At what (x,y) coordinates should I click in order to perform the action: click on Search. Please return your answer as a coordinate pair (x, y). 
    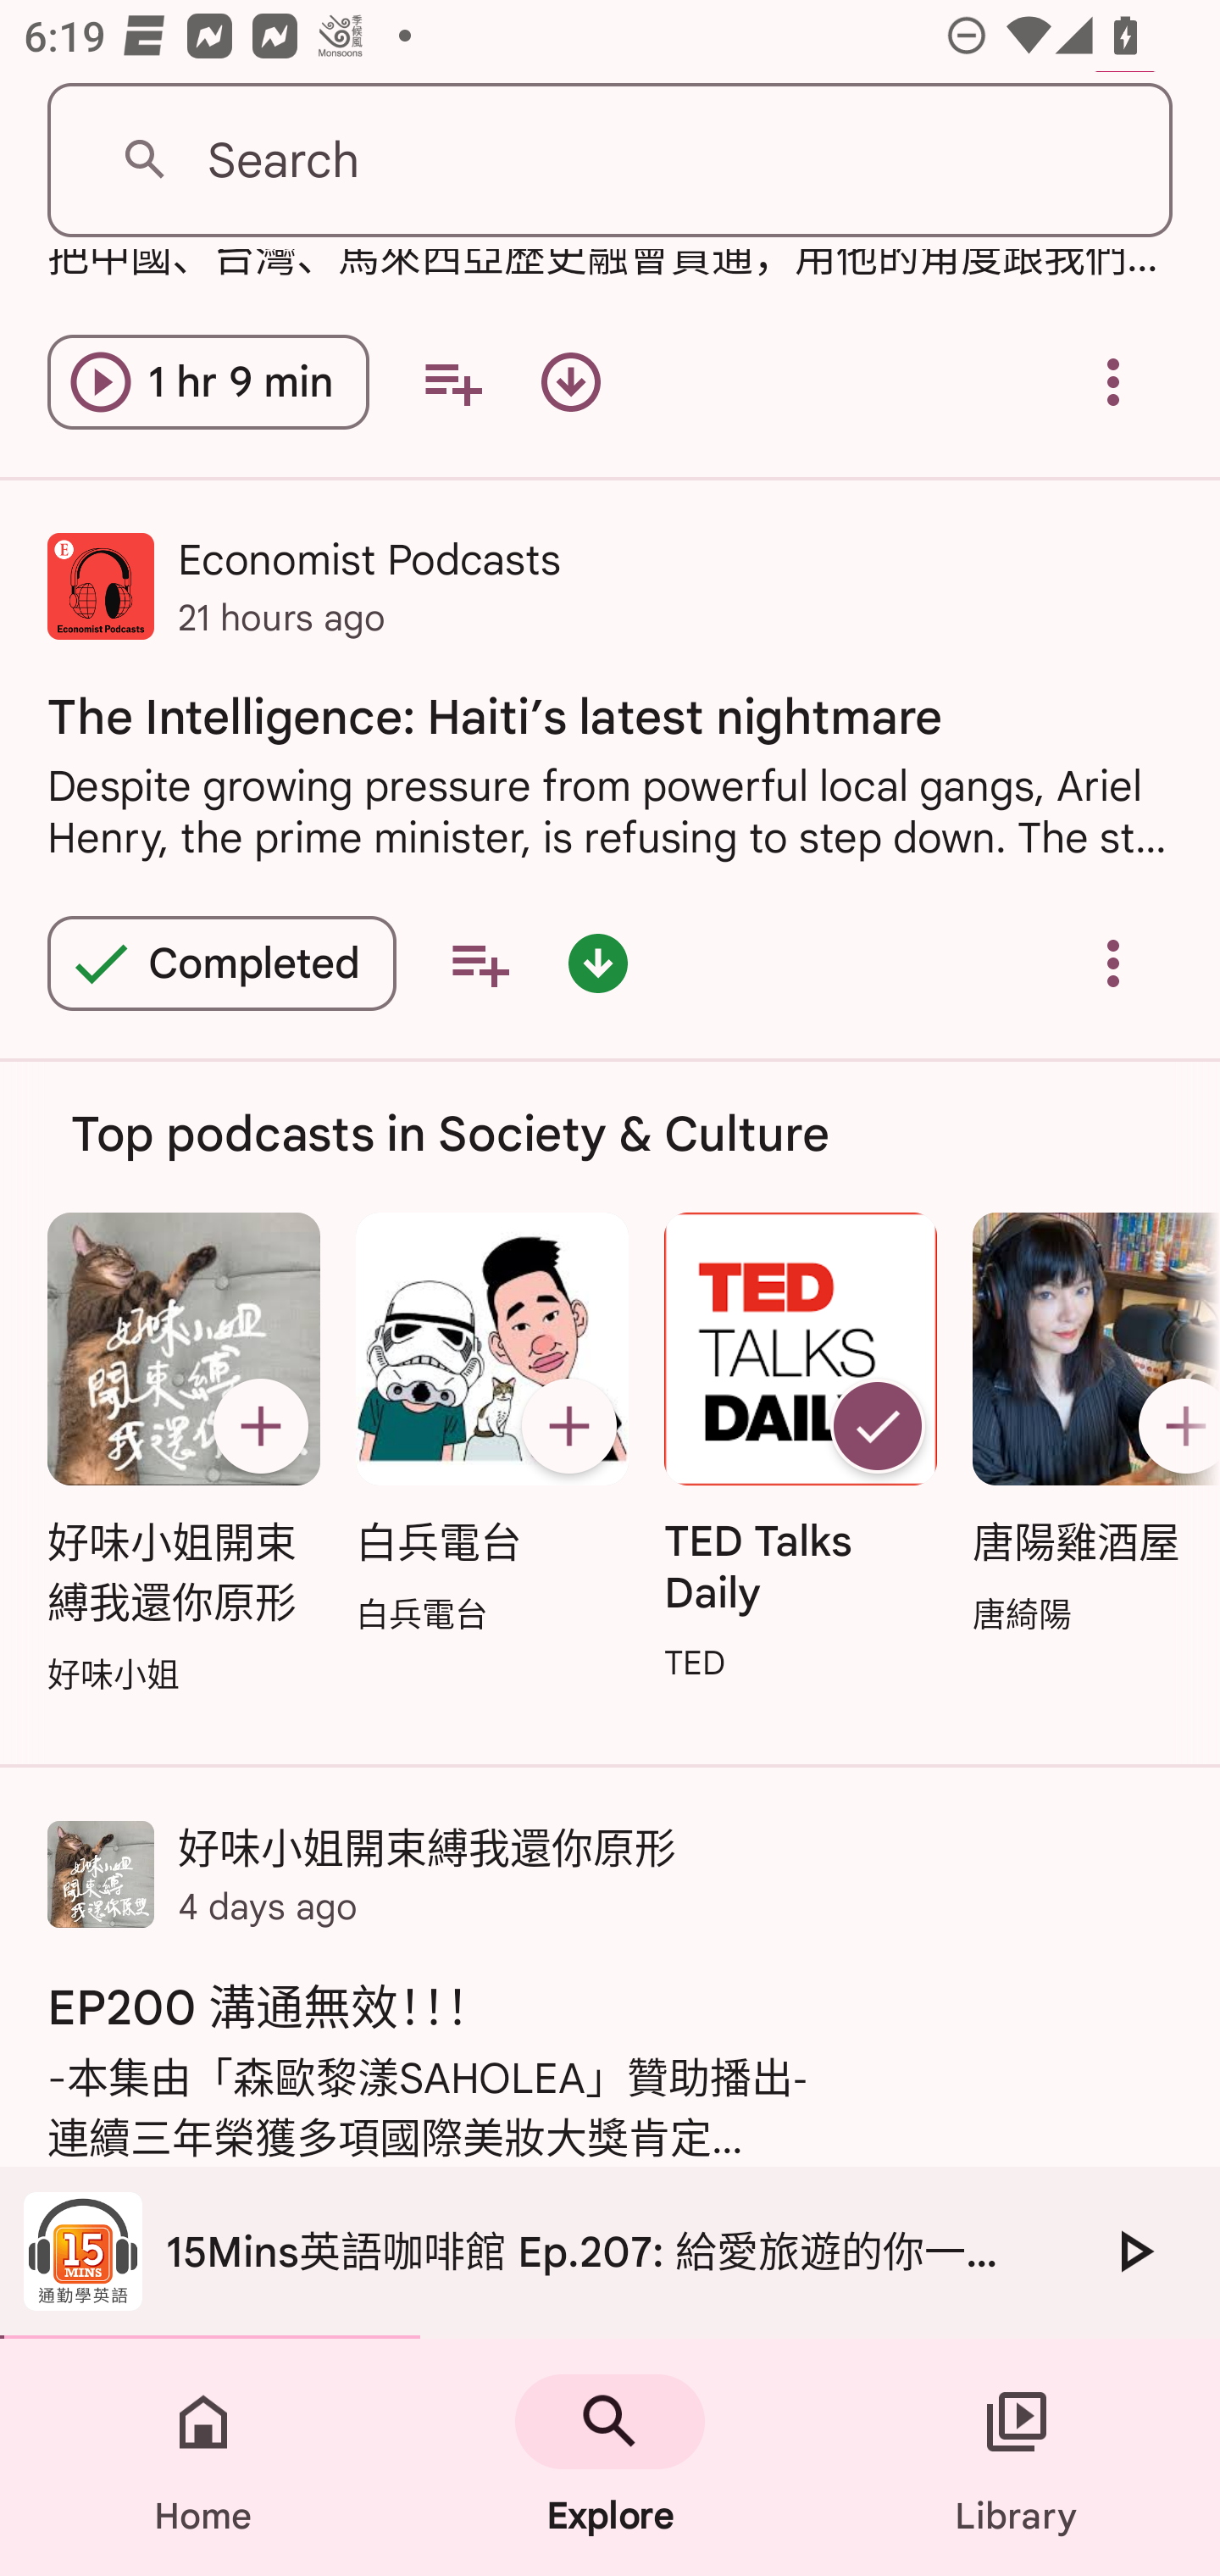
    Looking at the image, I should click on (610, 161).